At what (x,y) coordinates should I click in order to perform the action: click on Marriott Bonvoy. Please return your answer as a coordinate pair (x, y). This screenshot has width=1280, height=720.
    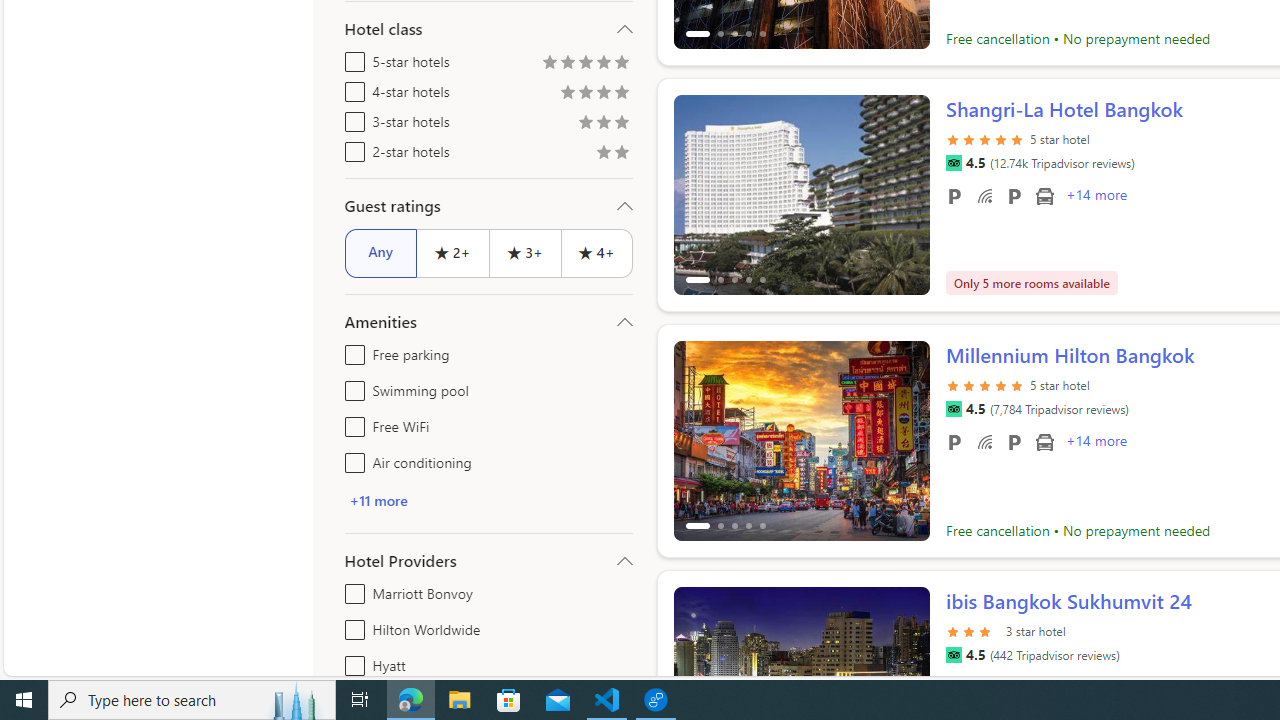
    Looking at the image, I should click on (351, 590).